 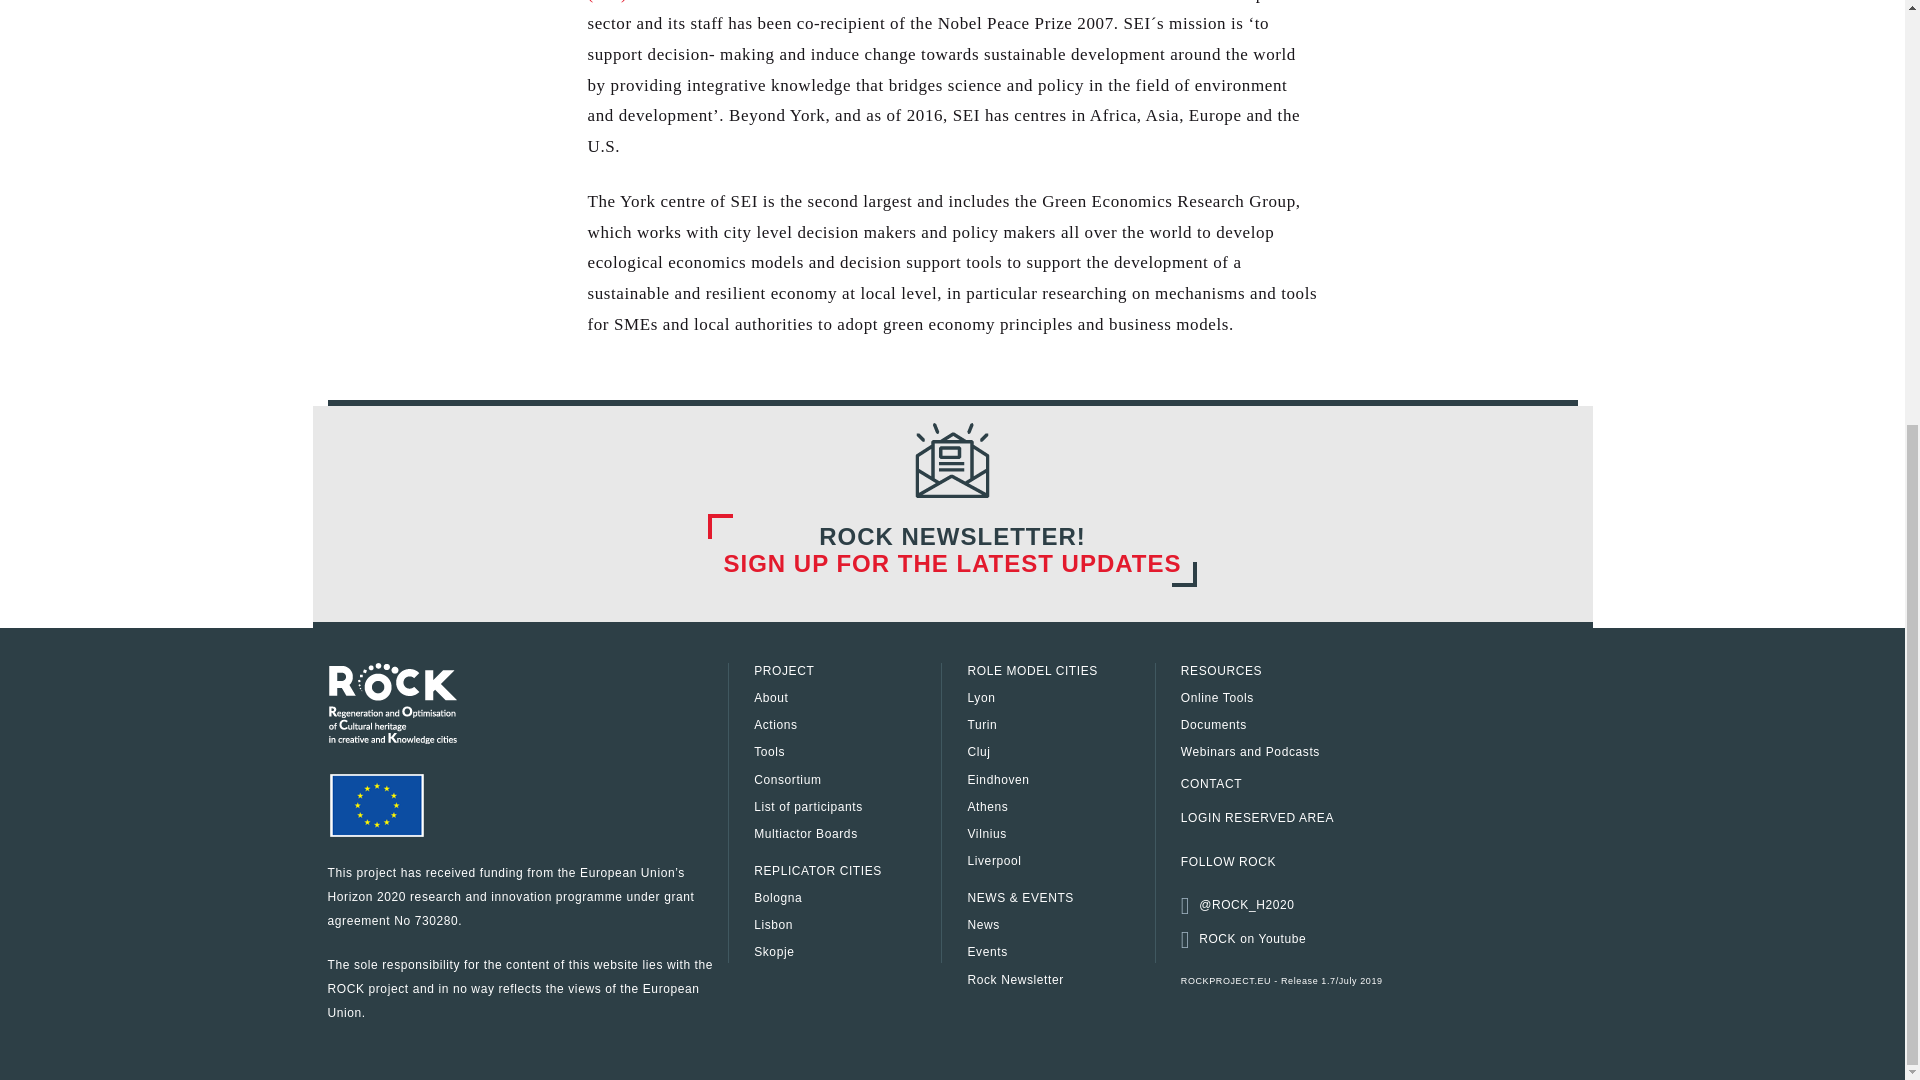 What do you see at coordinates (845, 808) in the screenshot?
I see `List of participants` at bounding box center [845, 808].